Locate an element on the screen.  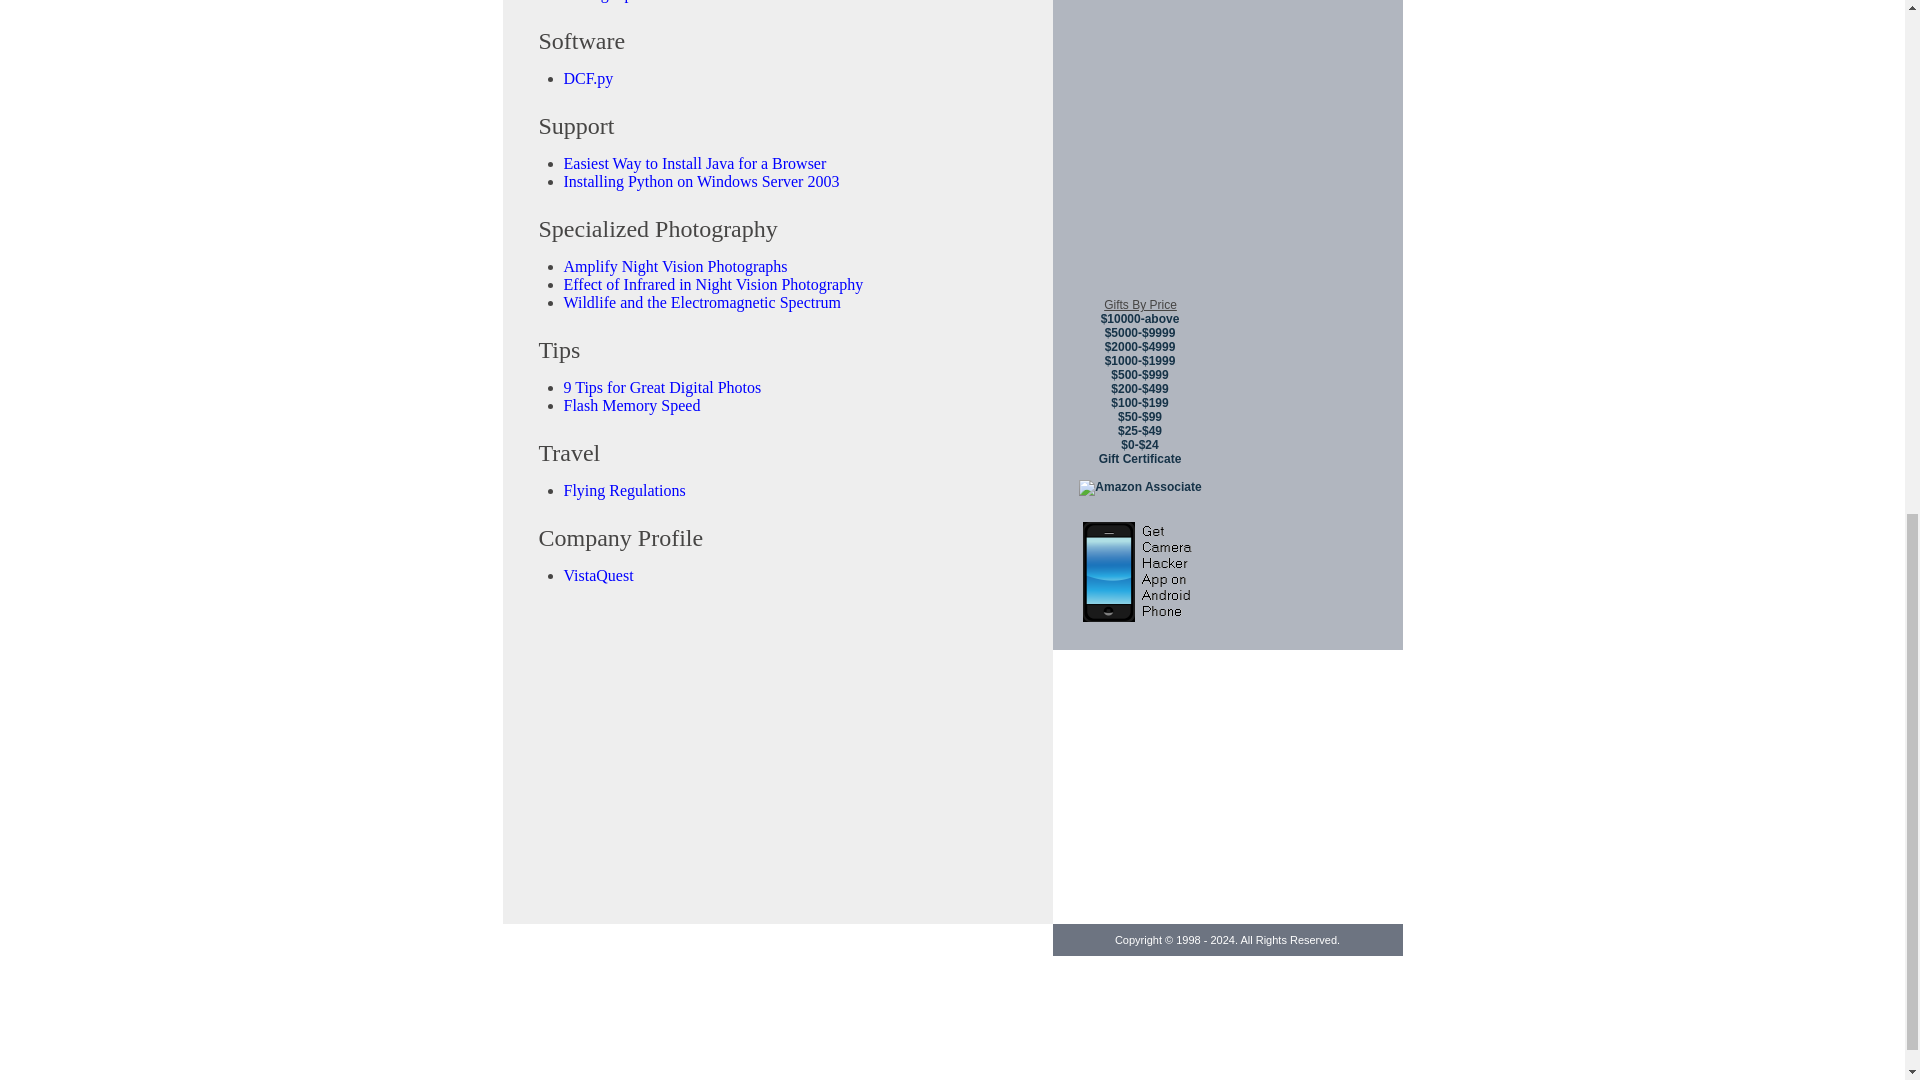
Flying Regulations is located at coordinates (624, 490).